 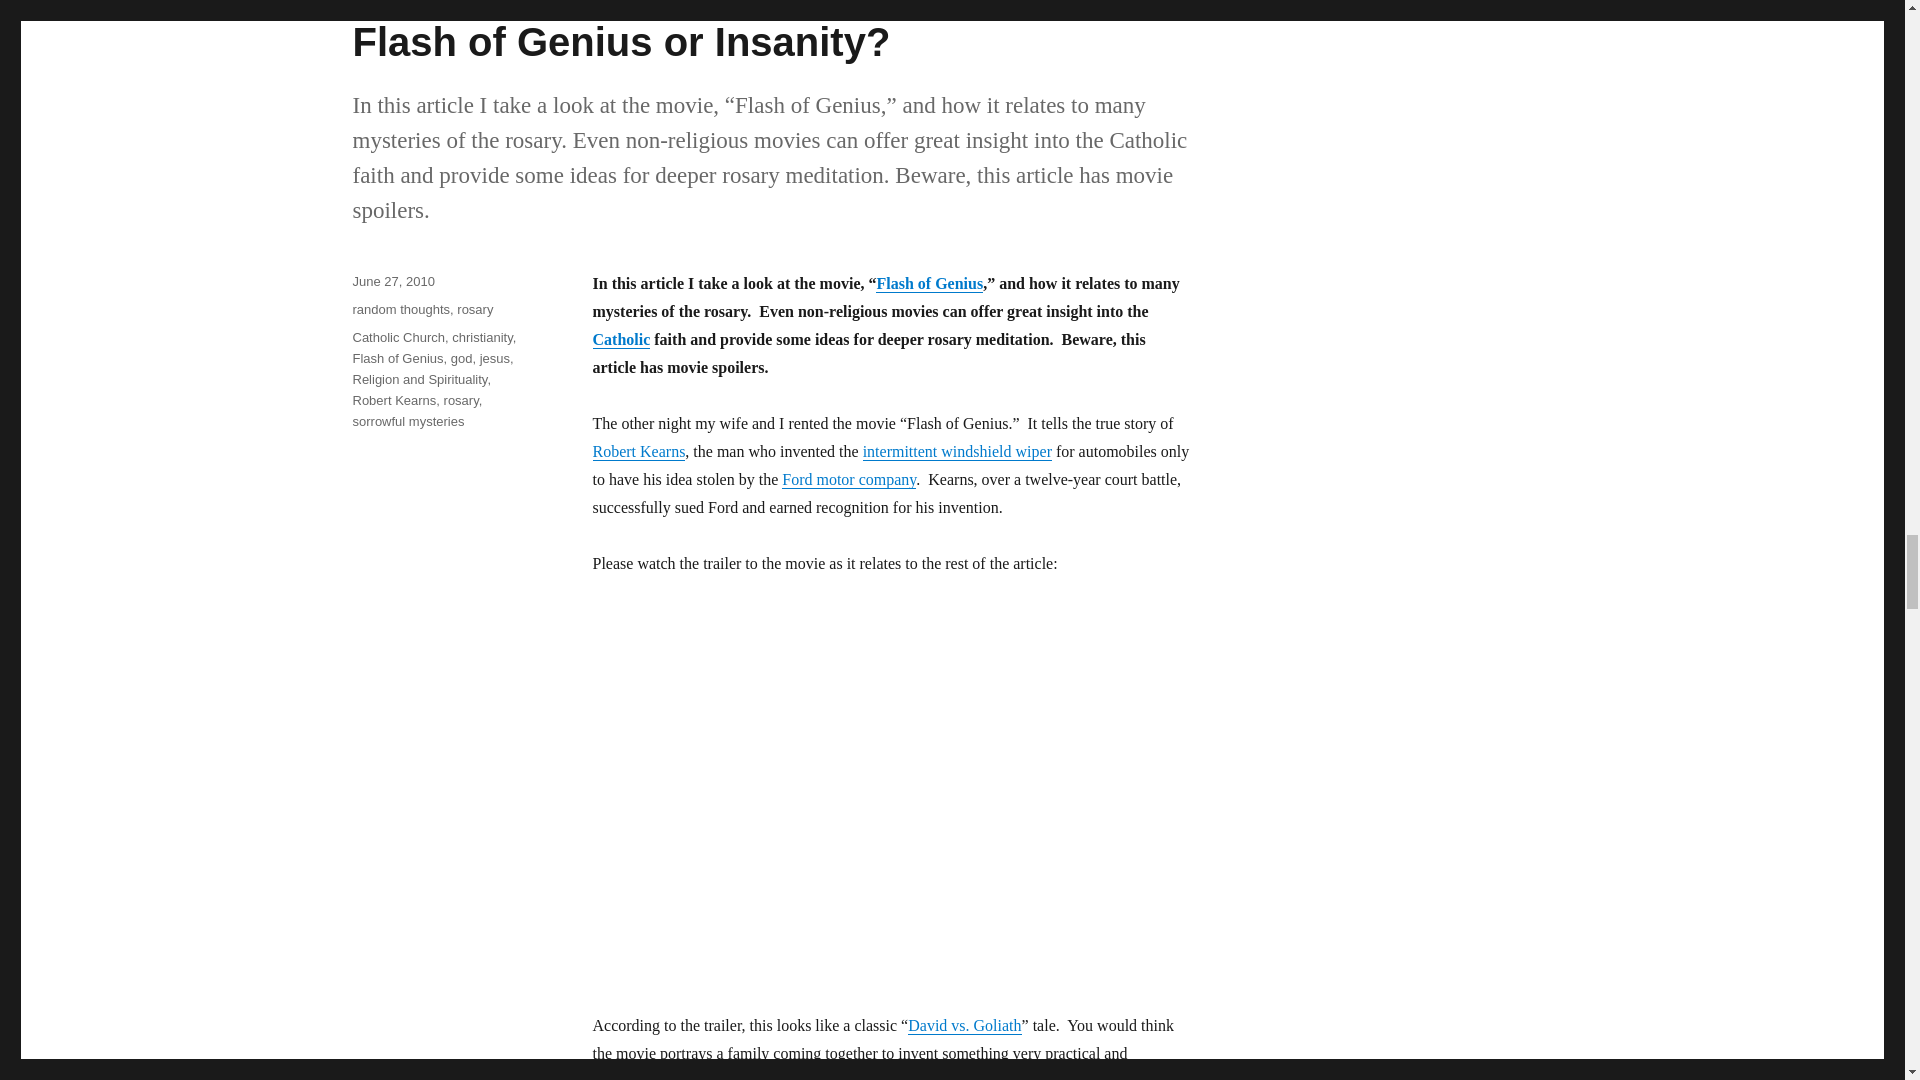 What do you see at coordinates (964, 1025) in the screenshot?
I see `Goliath` at bounding box center [964, 1025].